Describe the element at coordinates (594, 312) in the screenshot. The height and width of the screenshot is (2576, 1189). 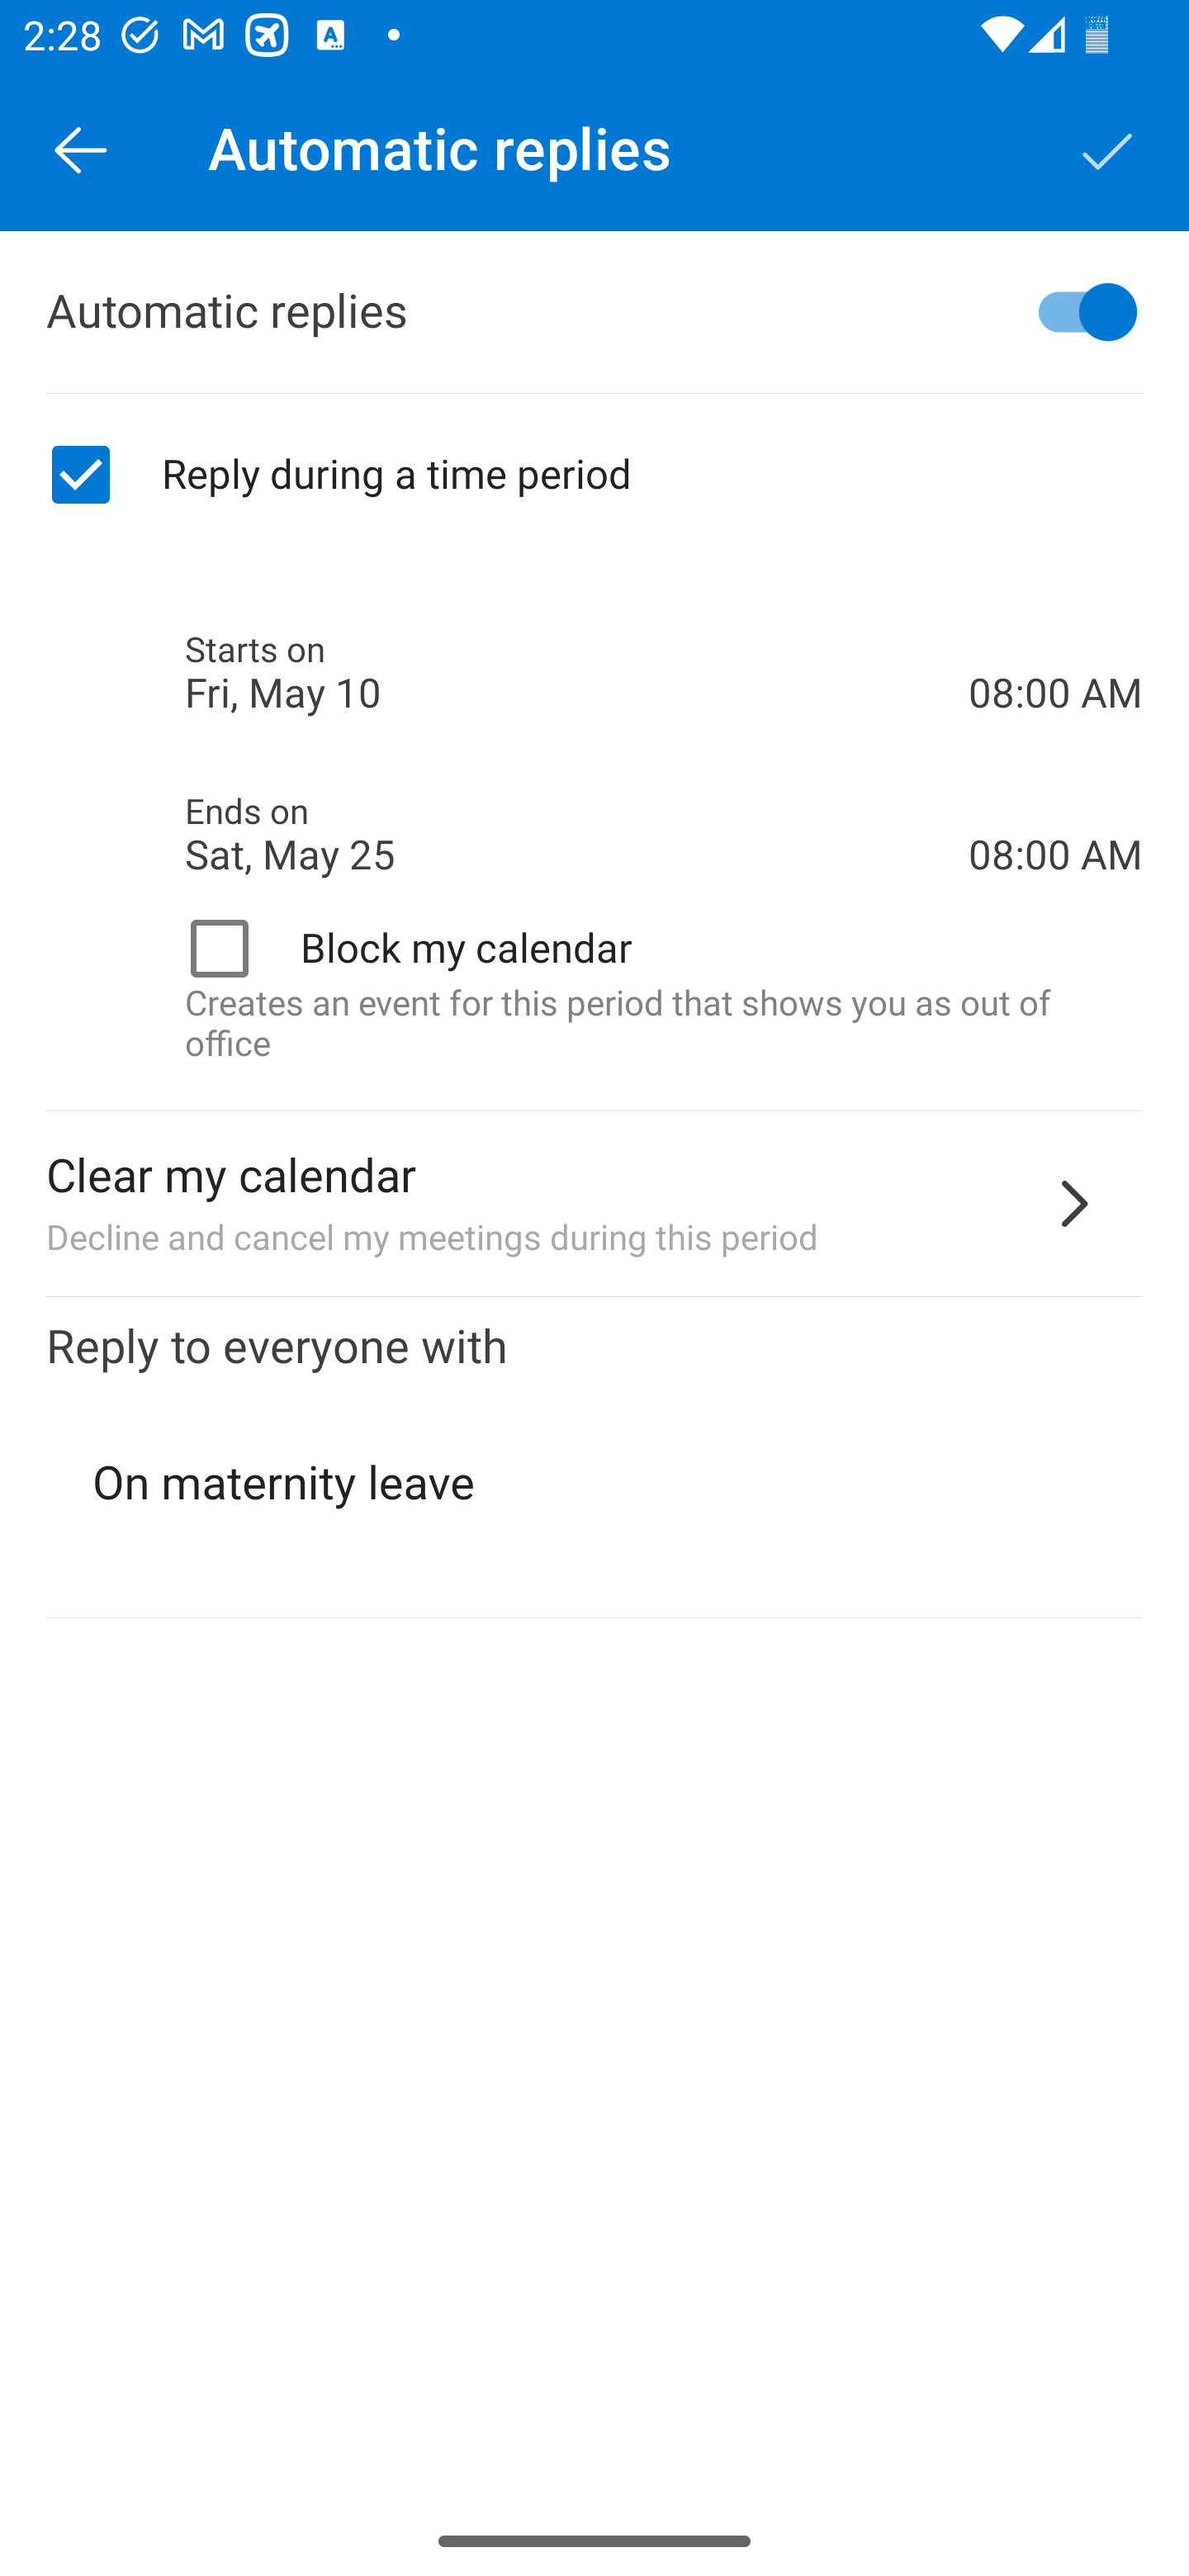
I see `Automatic replies` at that location.